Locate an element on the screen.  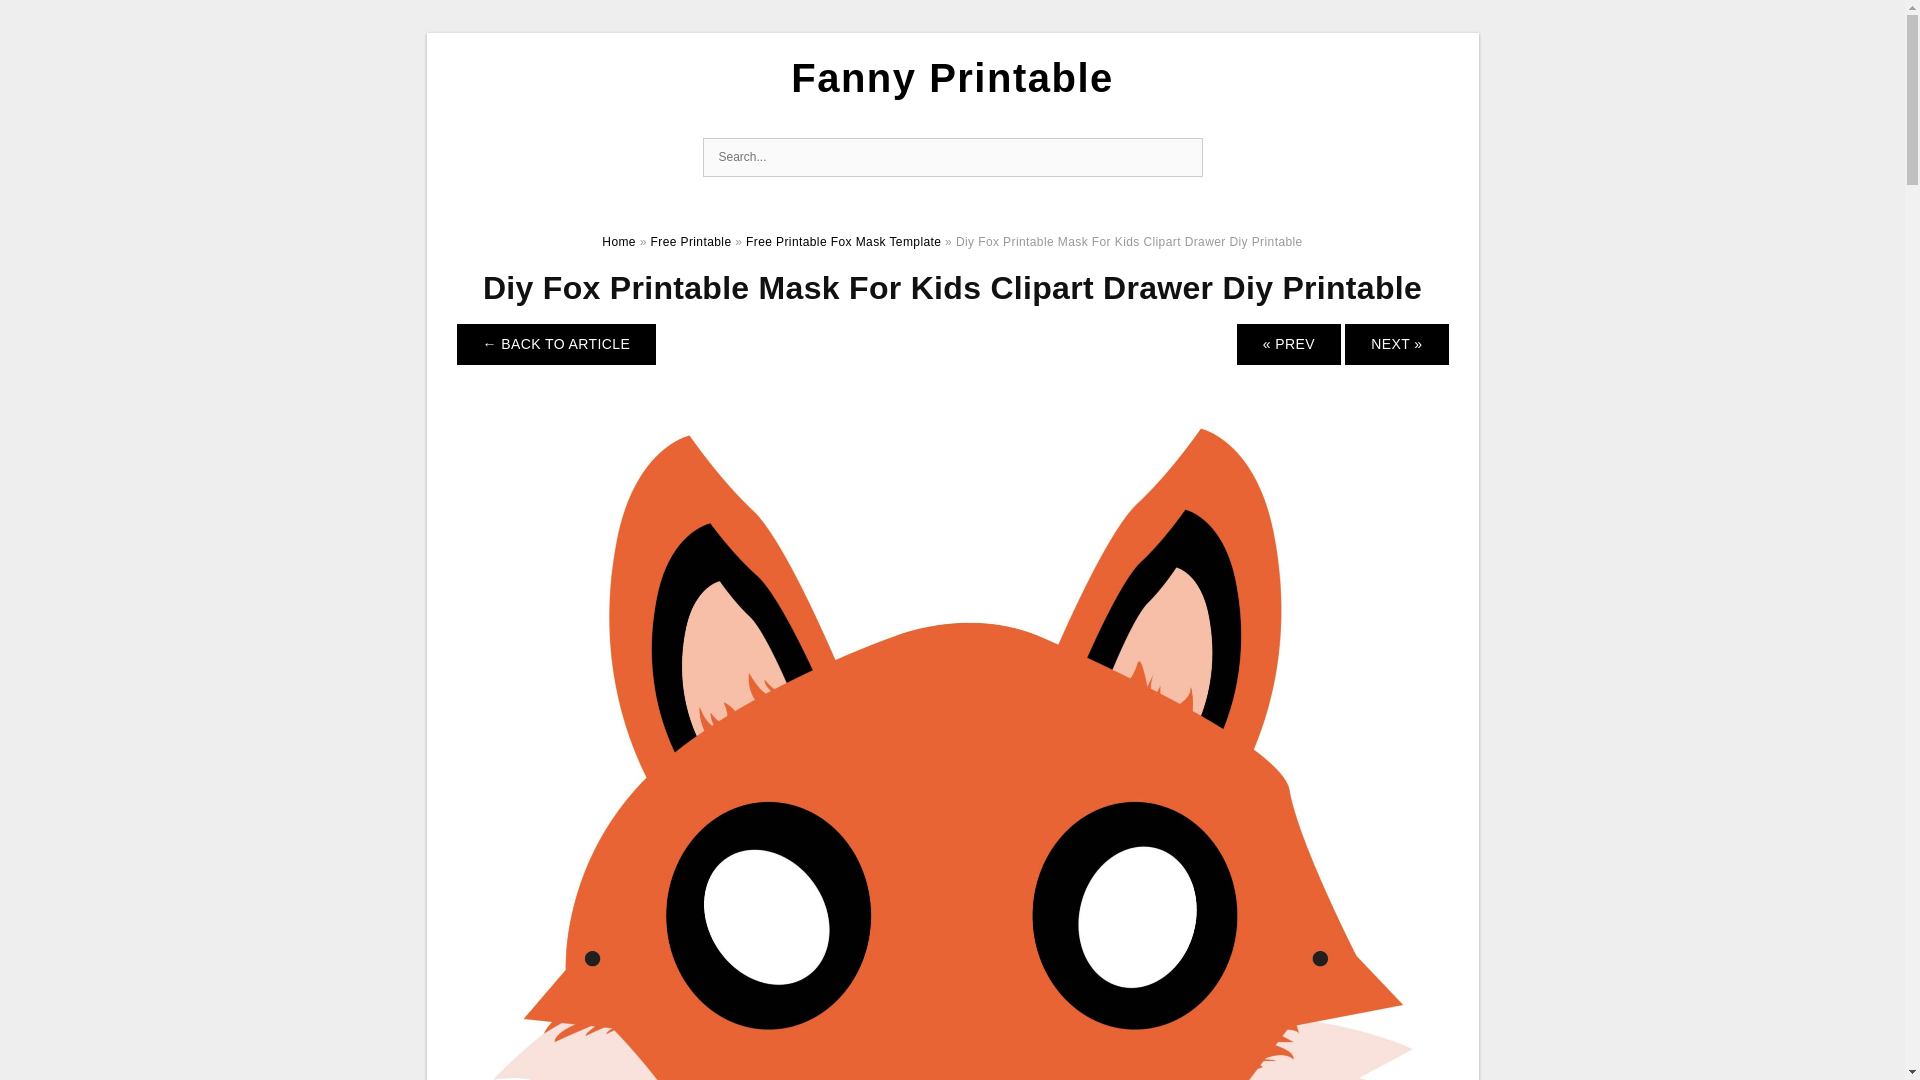
Search for: is located at coordinates (952, 158).